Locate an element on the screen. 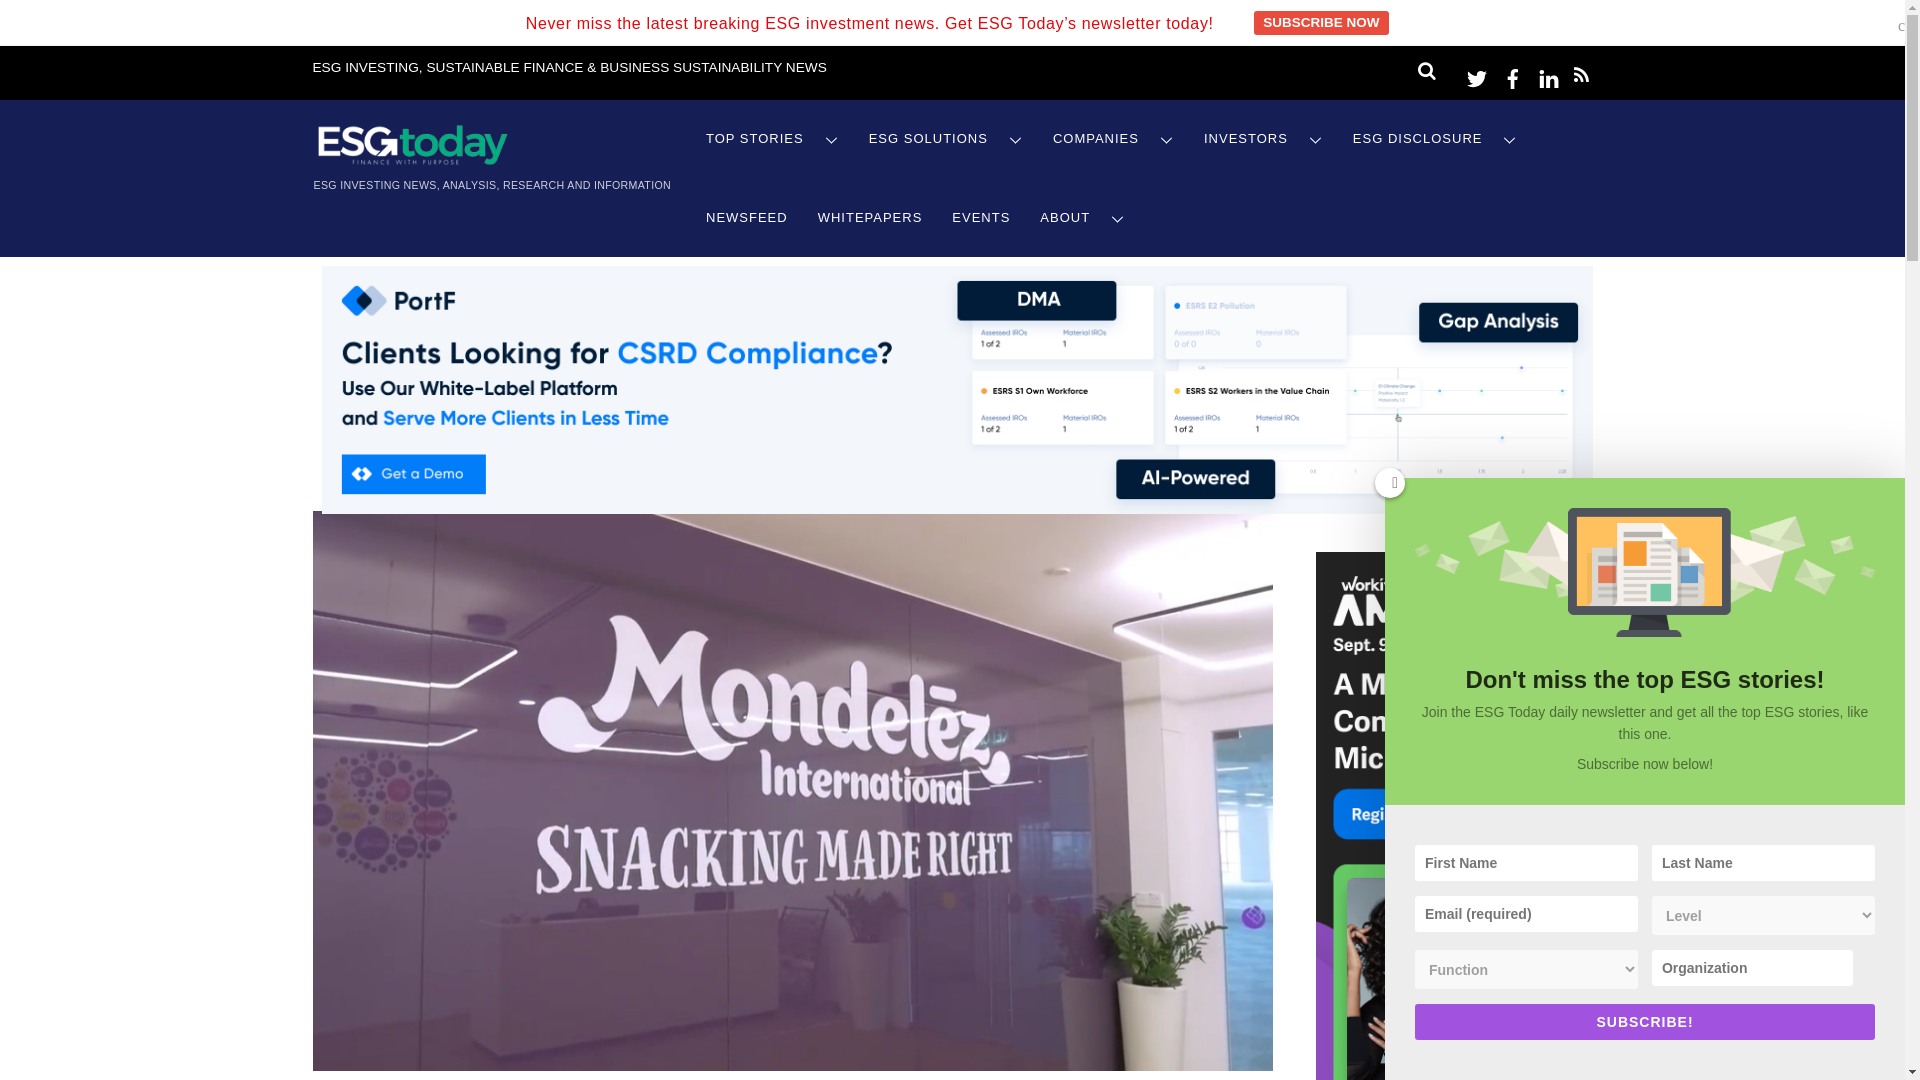 The width and height of the screenshot is (1920, 1080). INVESTORS is located at coordinates (1263, 140).